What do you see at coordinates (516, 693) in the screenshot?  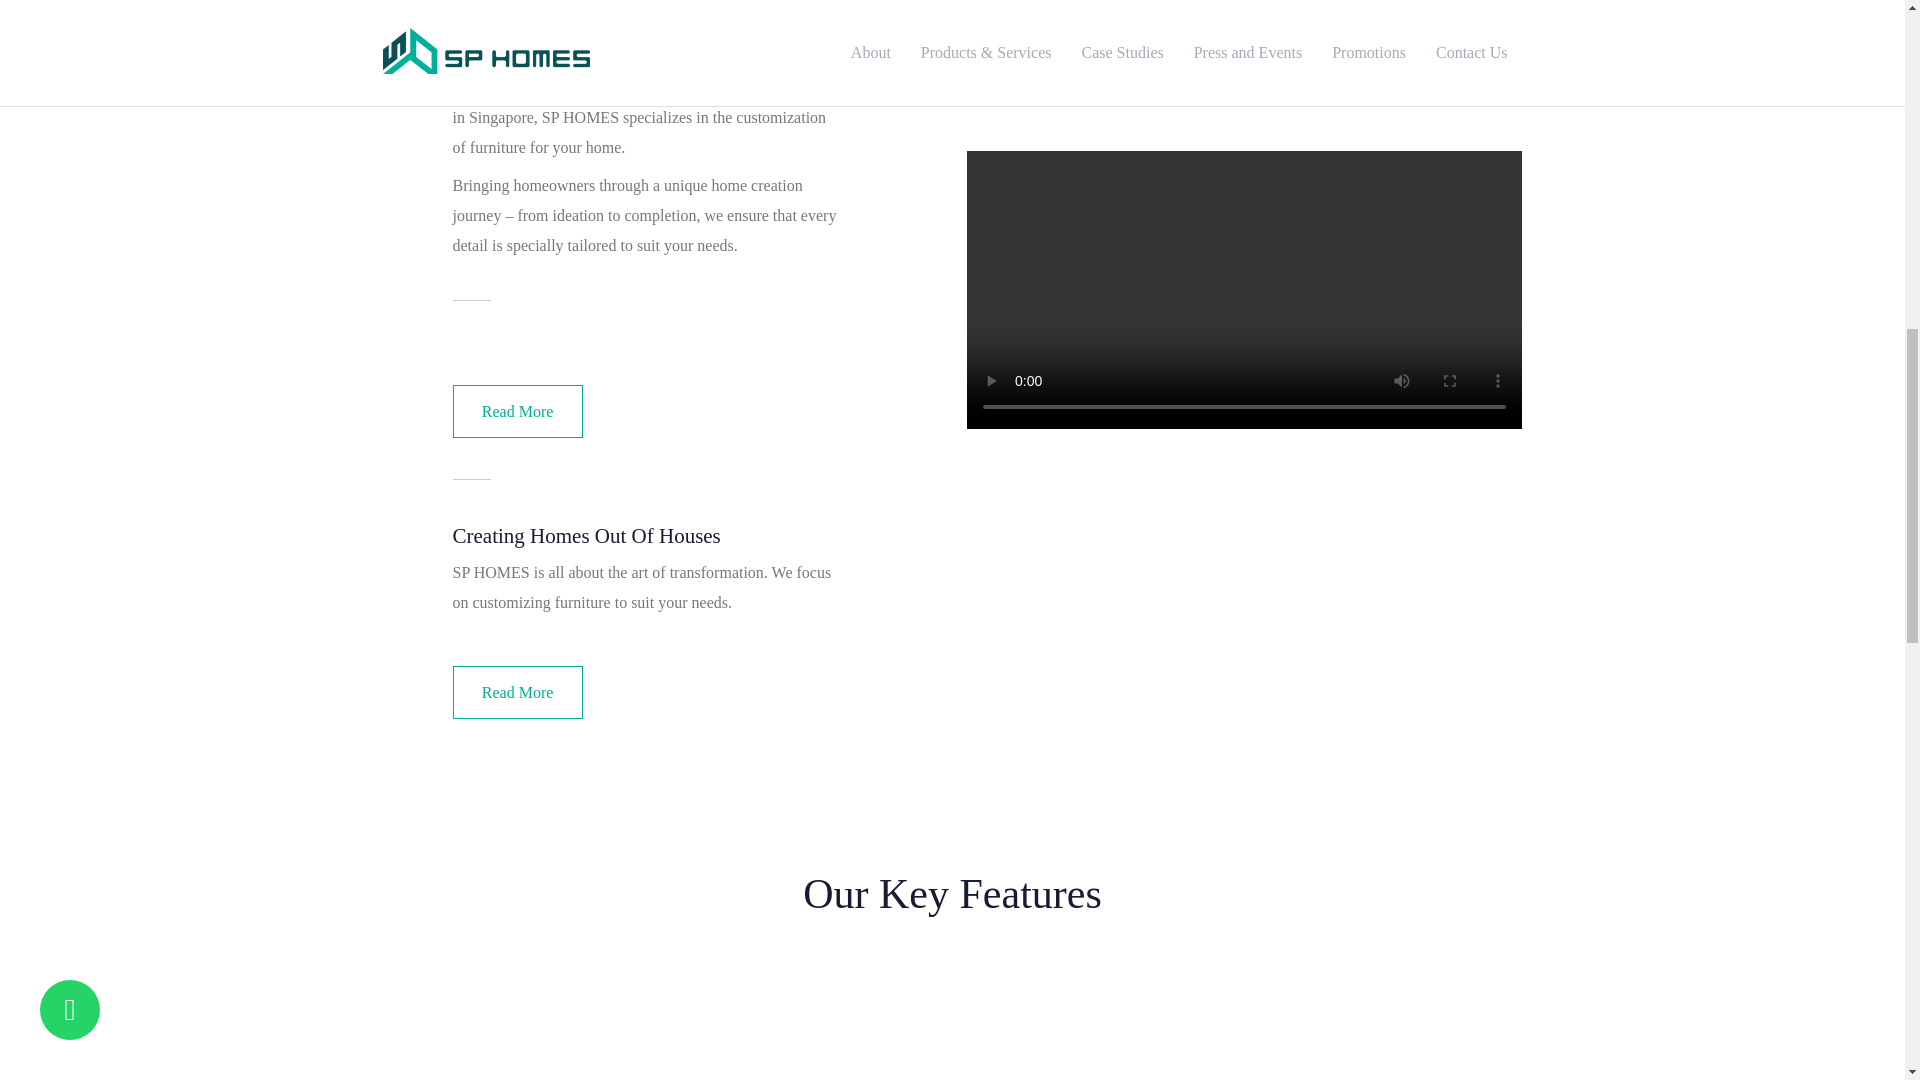 I see `About Us` at bounding box center [516, 693].